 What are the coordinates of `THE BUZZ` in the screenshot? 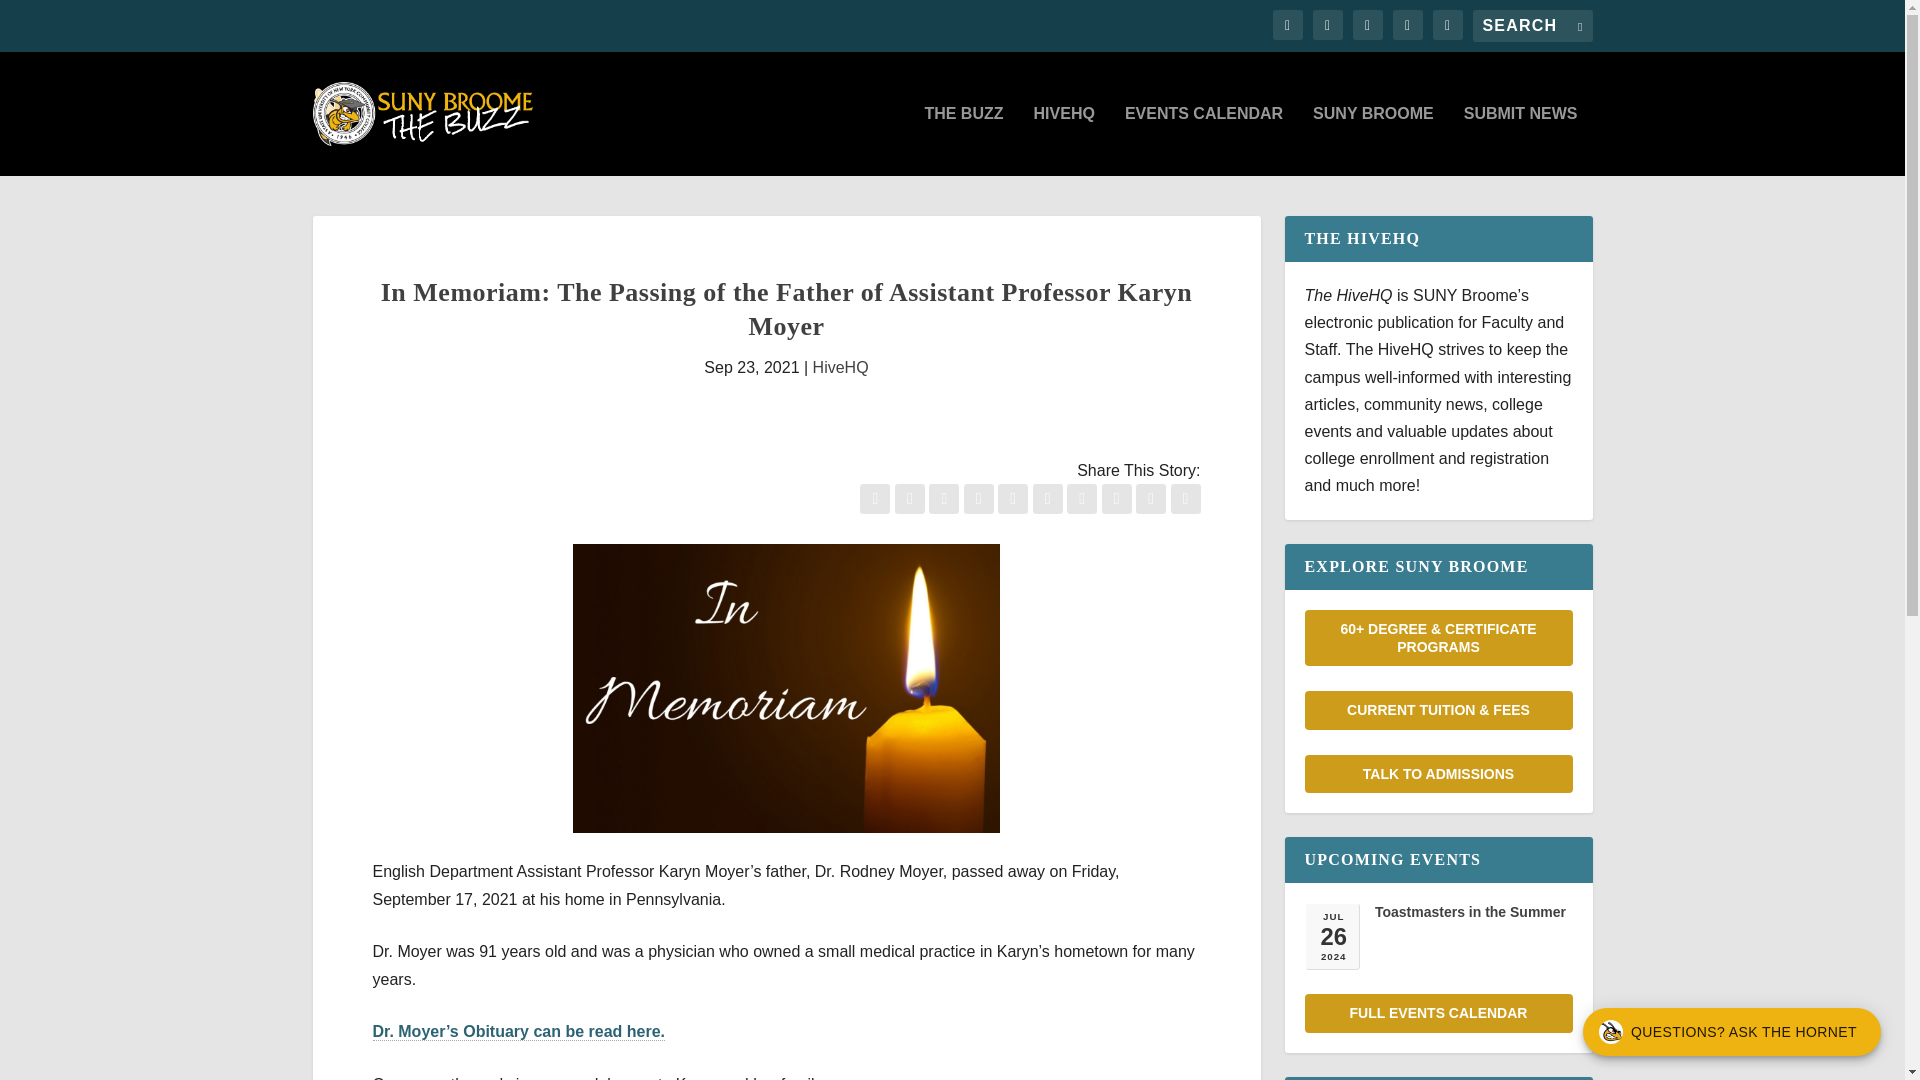 It's located at (962, 140).